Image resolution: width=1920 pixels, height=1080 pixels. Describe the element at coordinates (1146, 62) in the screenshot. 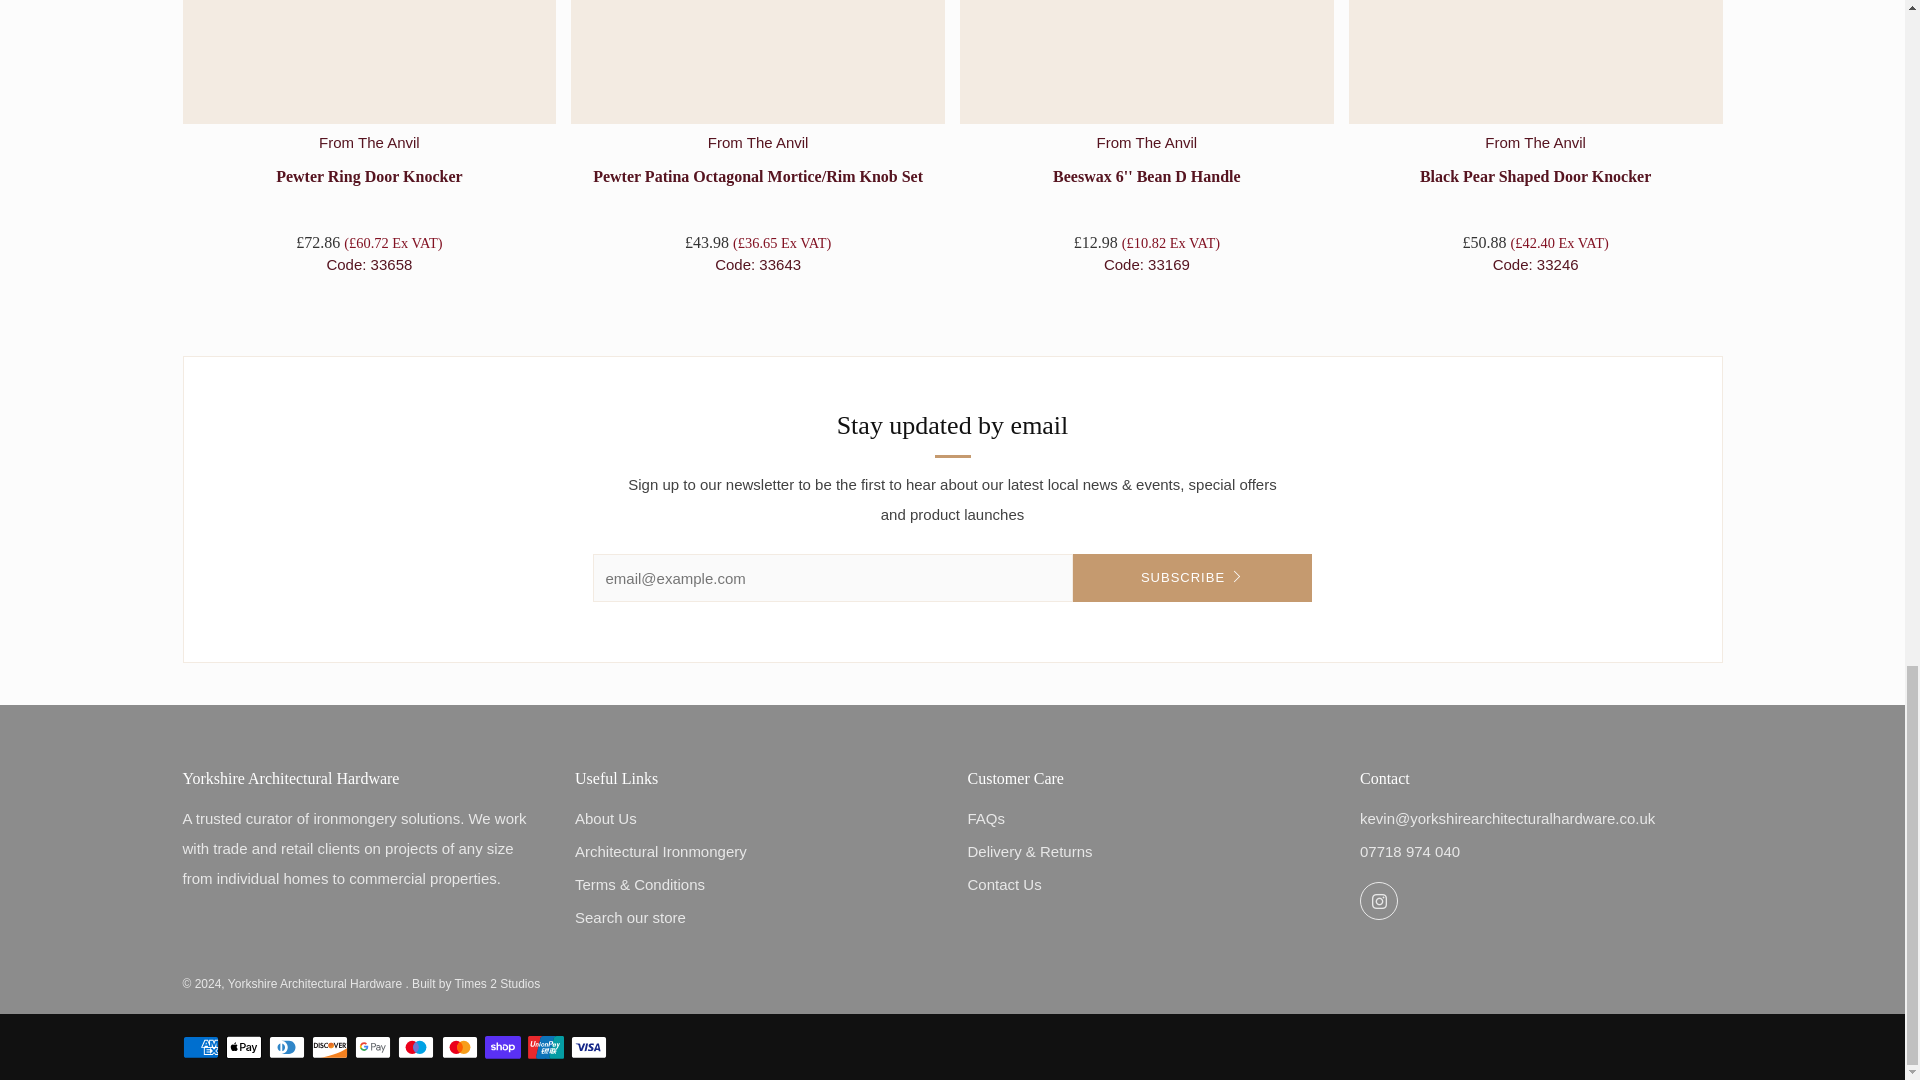

I see `Beeswax 6'' Bean D Handle` at that location.